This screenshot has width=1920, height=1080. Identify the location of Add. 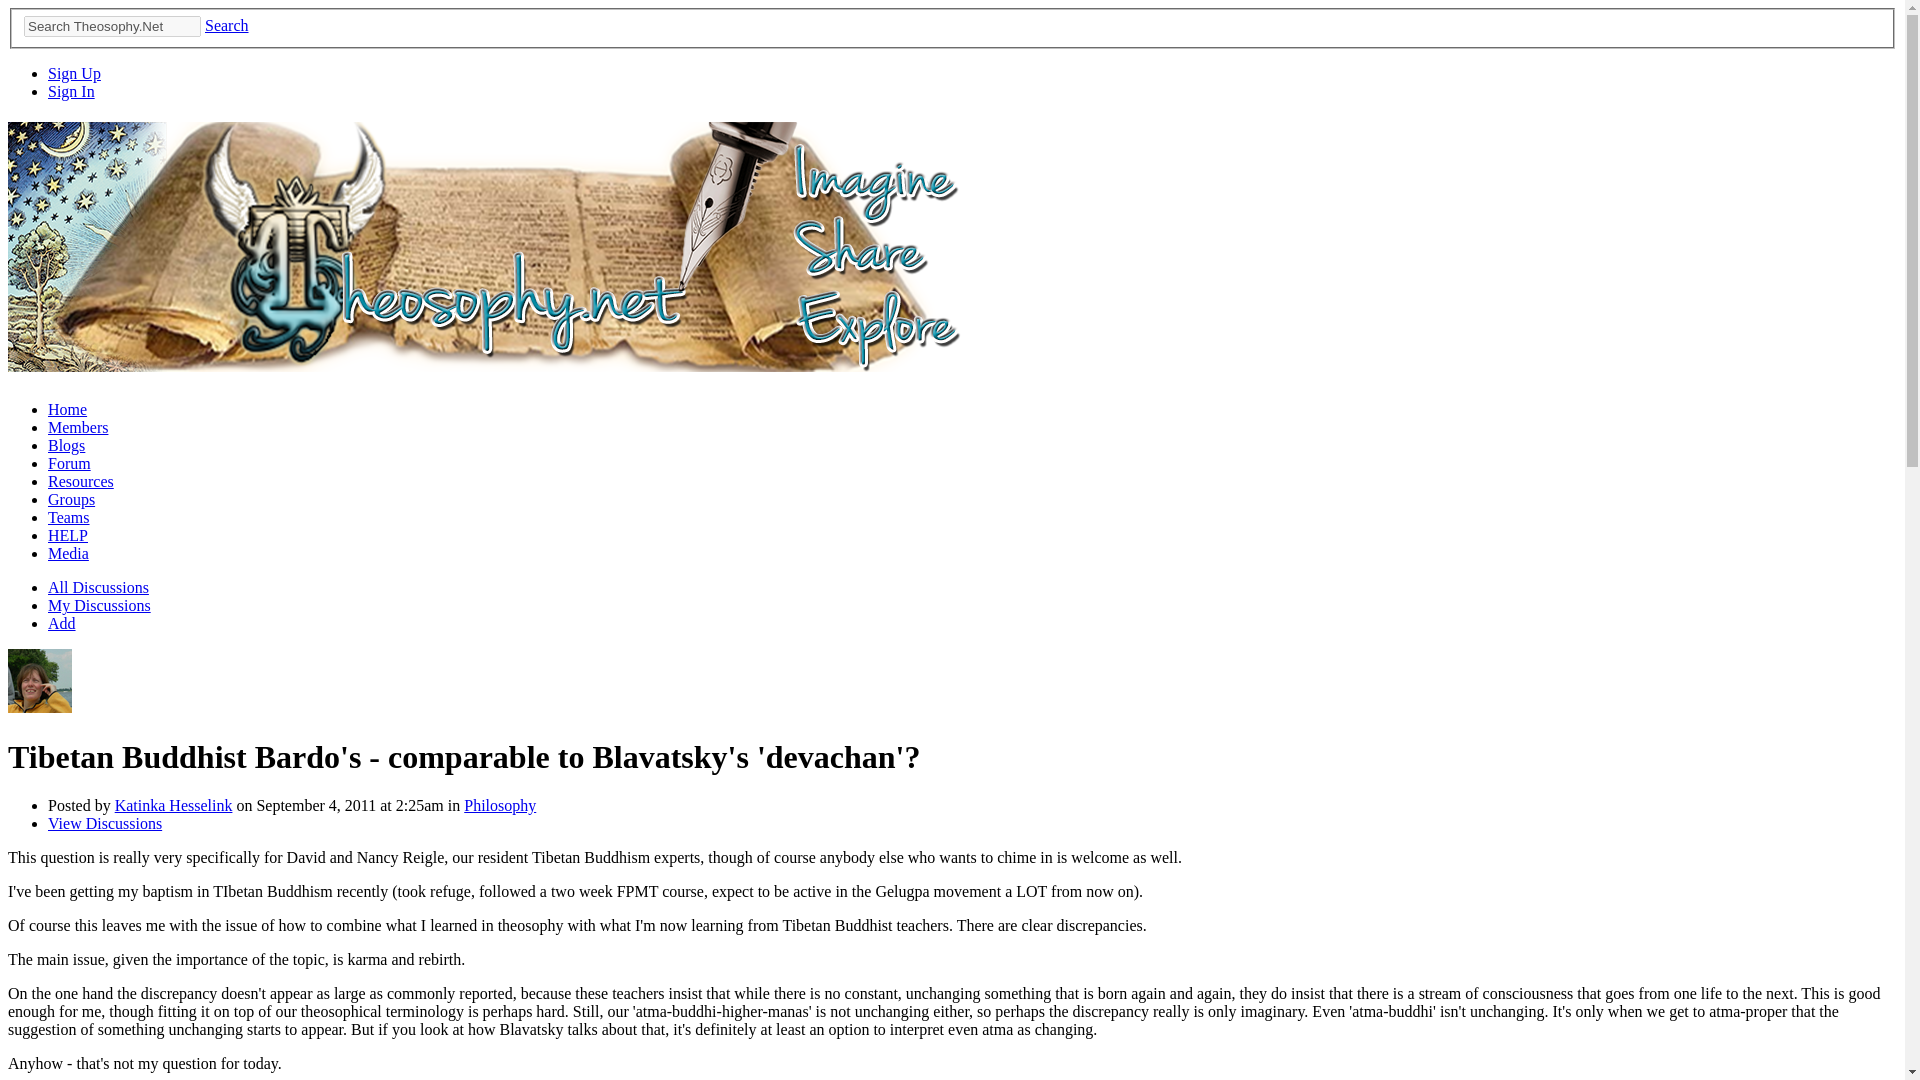
(62, 622).